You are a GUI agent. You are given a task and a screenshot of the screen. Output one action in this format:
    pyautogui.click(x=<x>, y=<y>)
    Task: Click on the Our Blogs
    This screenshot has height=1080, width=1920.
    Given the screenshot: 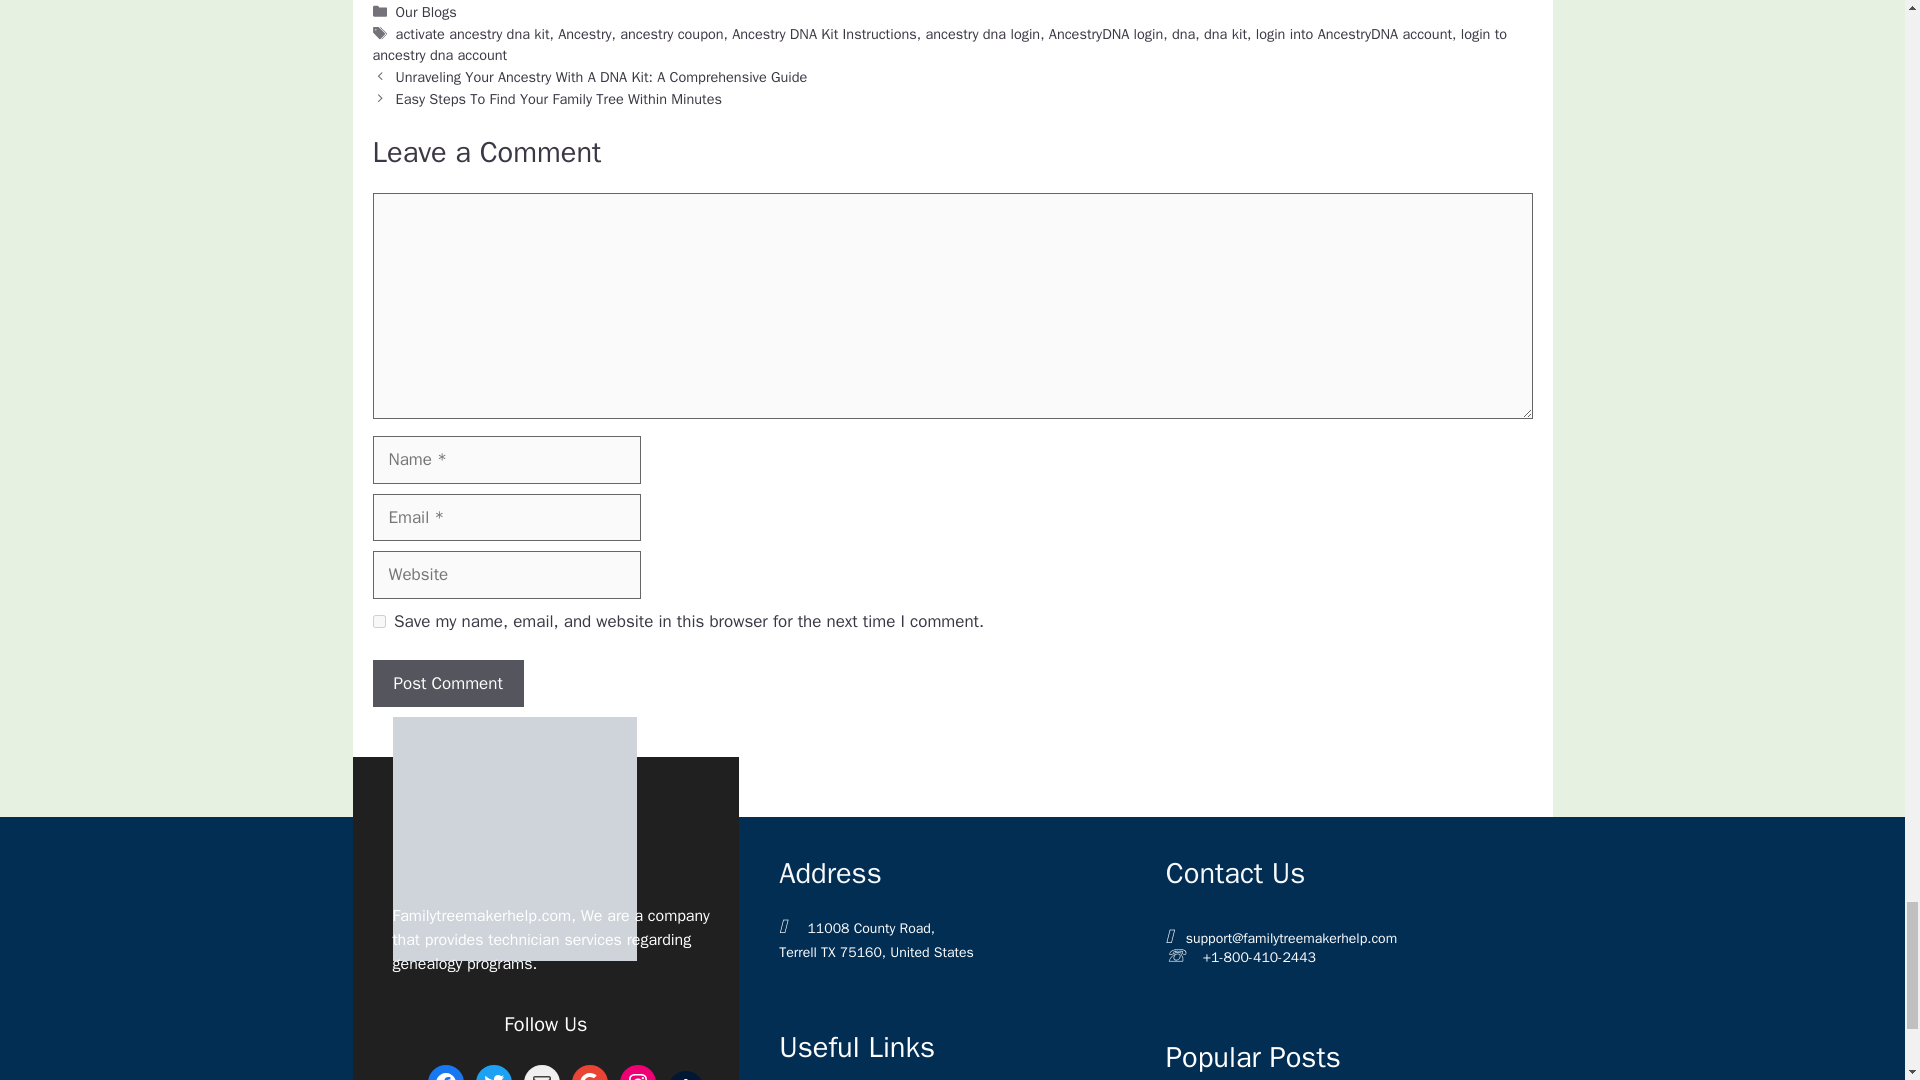 What is the action you would take?
    pyautogui.click(x=426, y=12)
    